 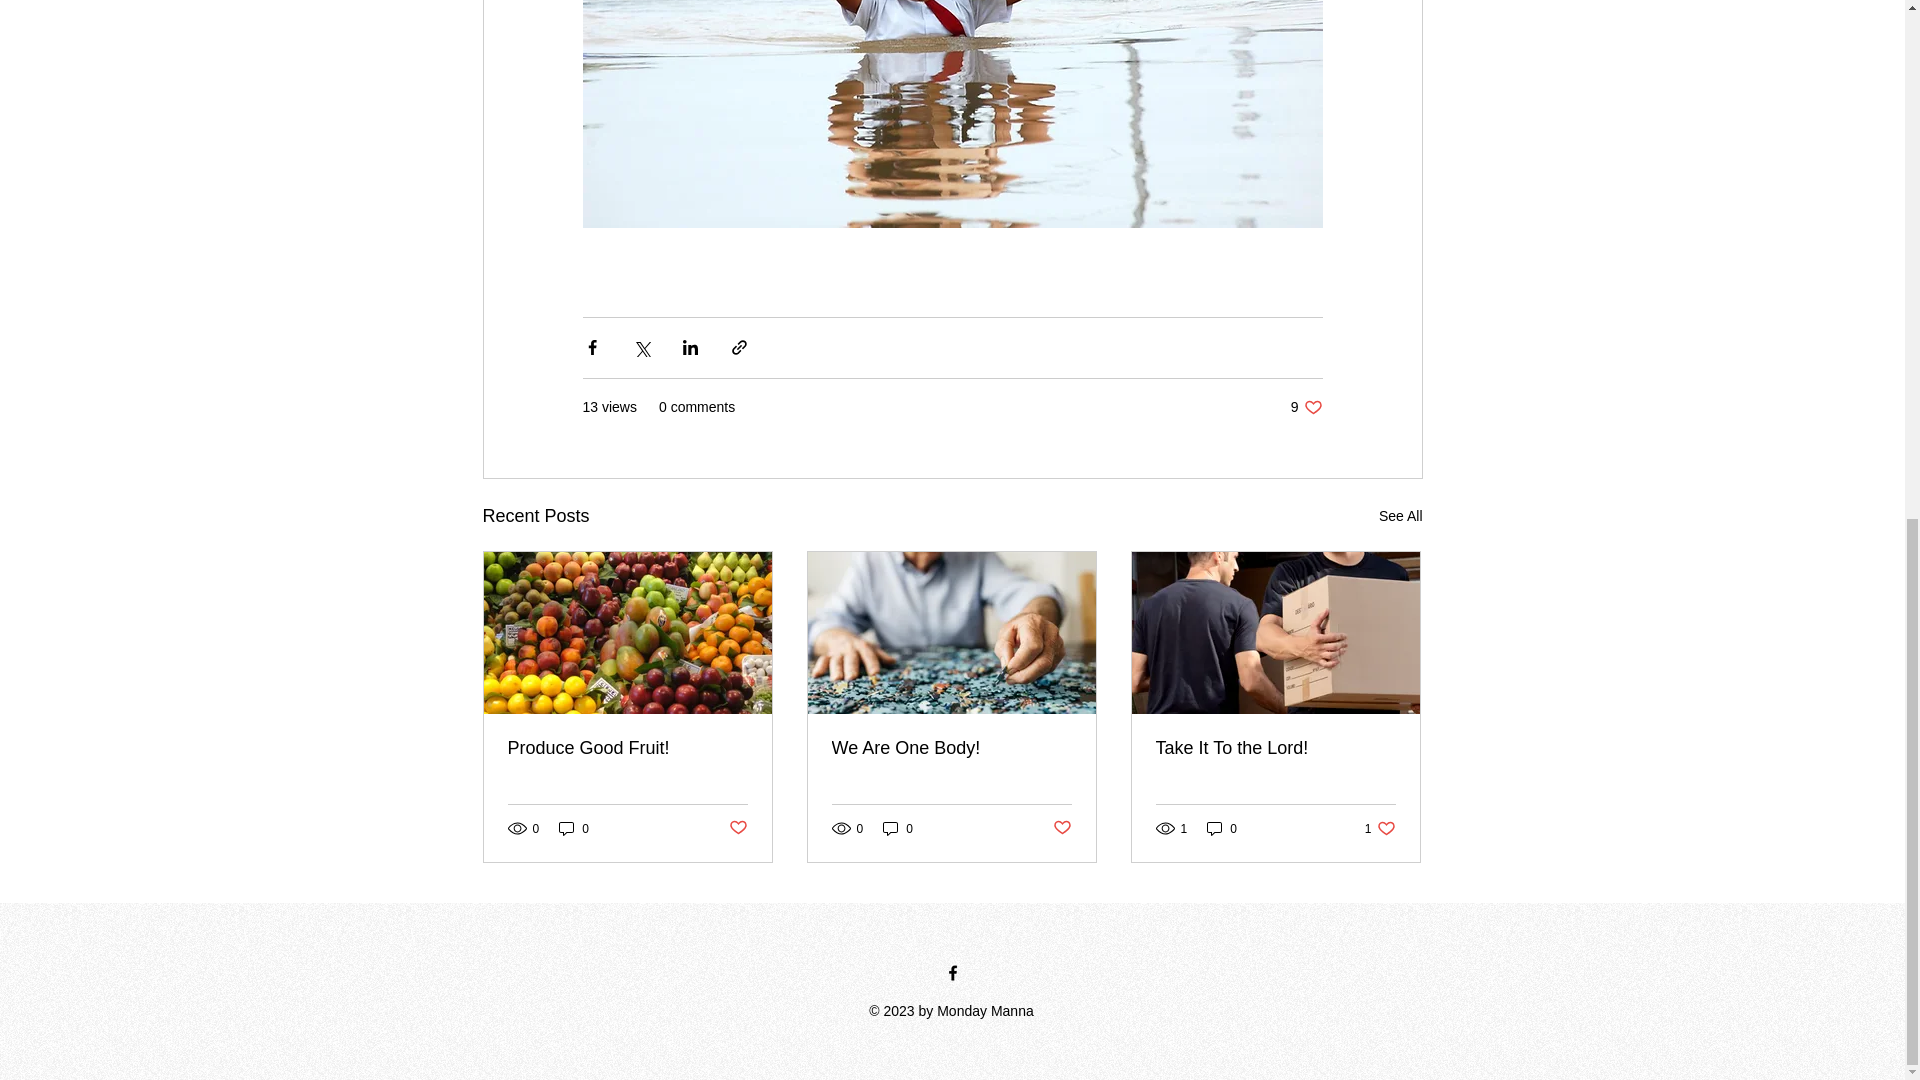 I want to click on Post not marked as liked, so click(x=736, y=828).